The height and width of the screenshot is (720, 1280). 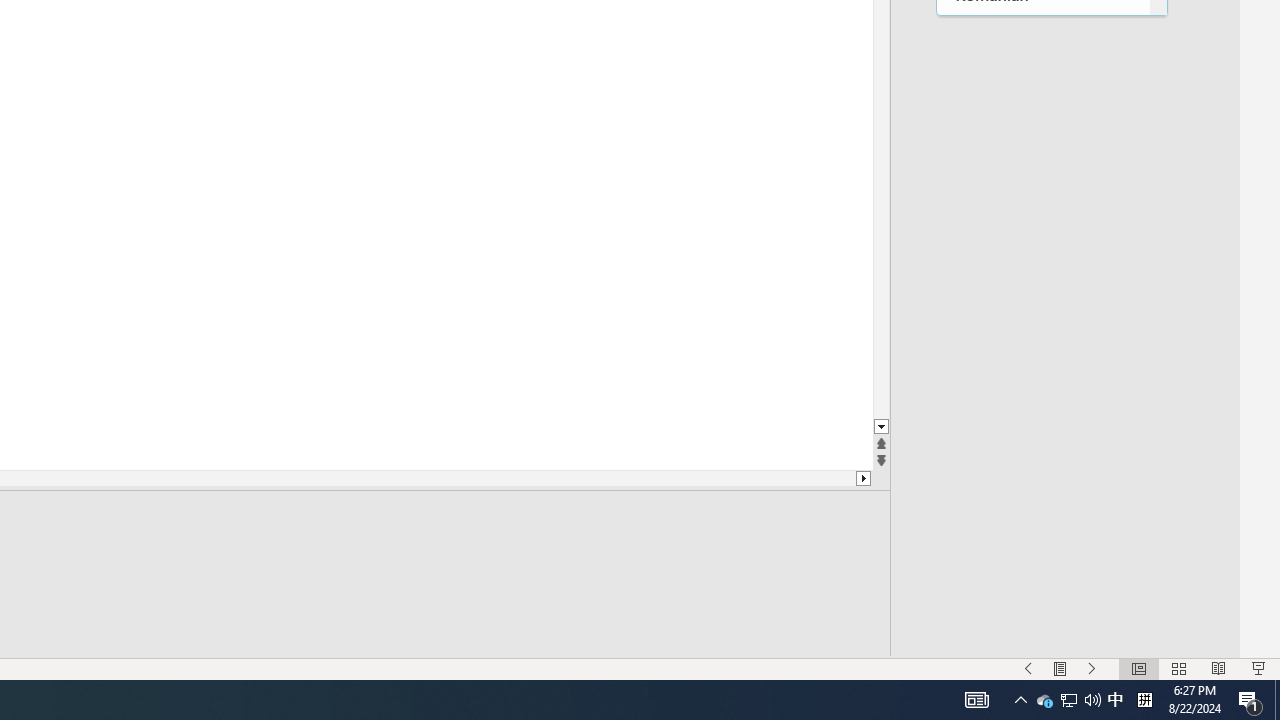 I want to click on Slovak, so click(x=1042, y=486).